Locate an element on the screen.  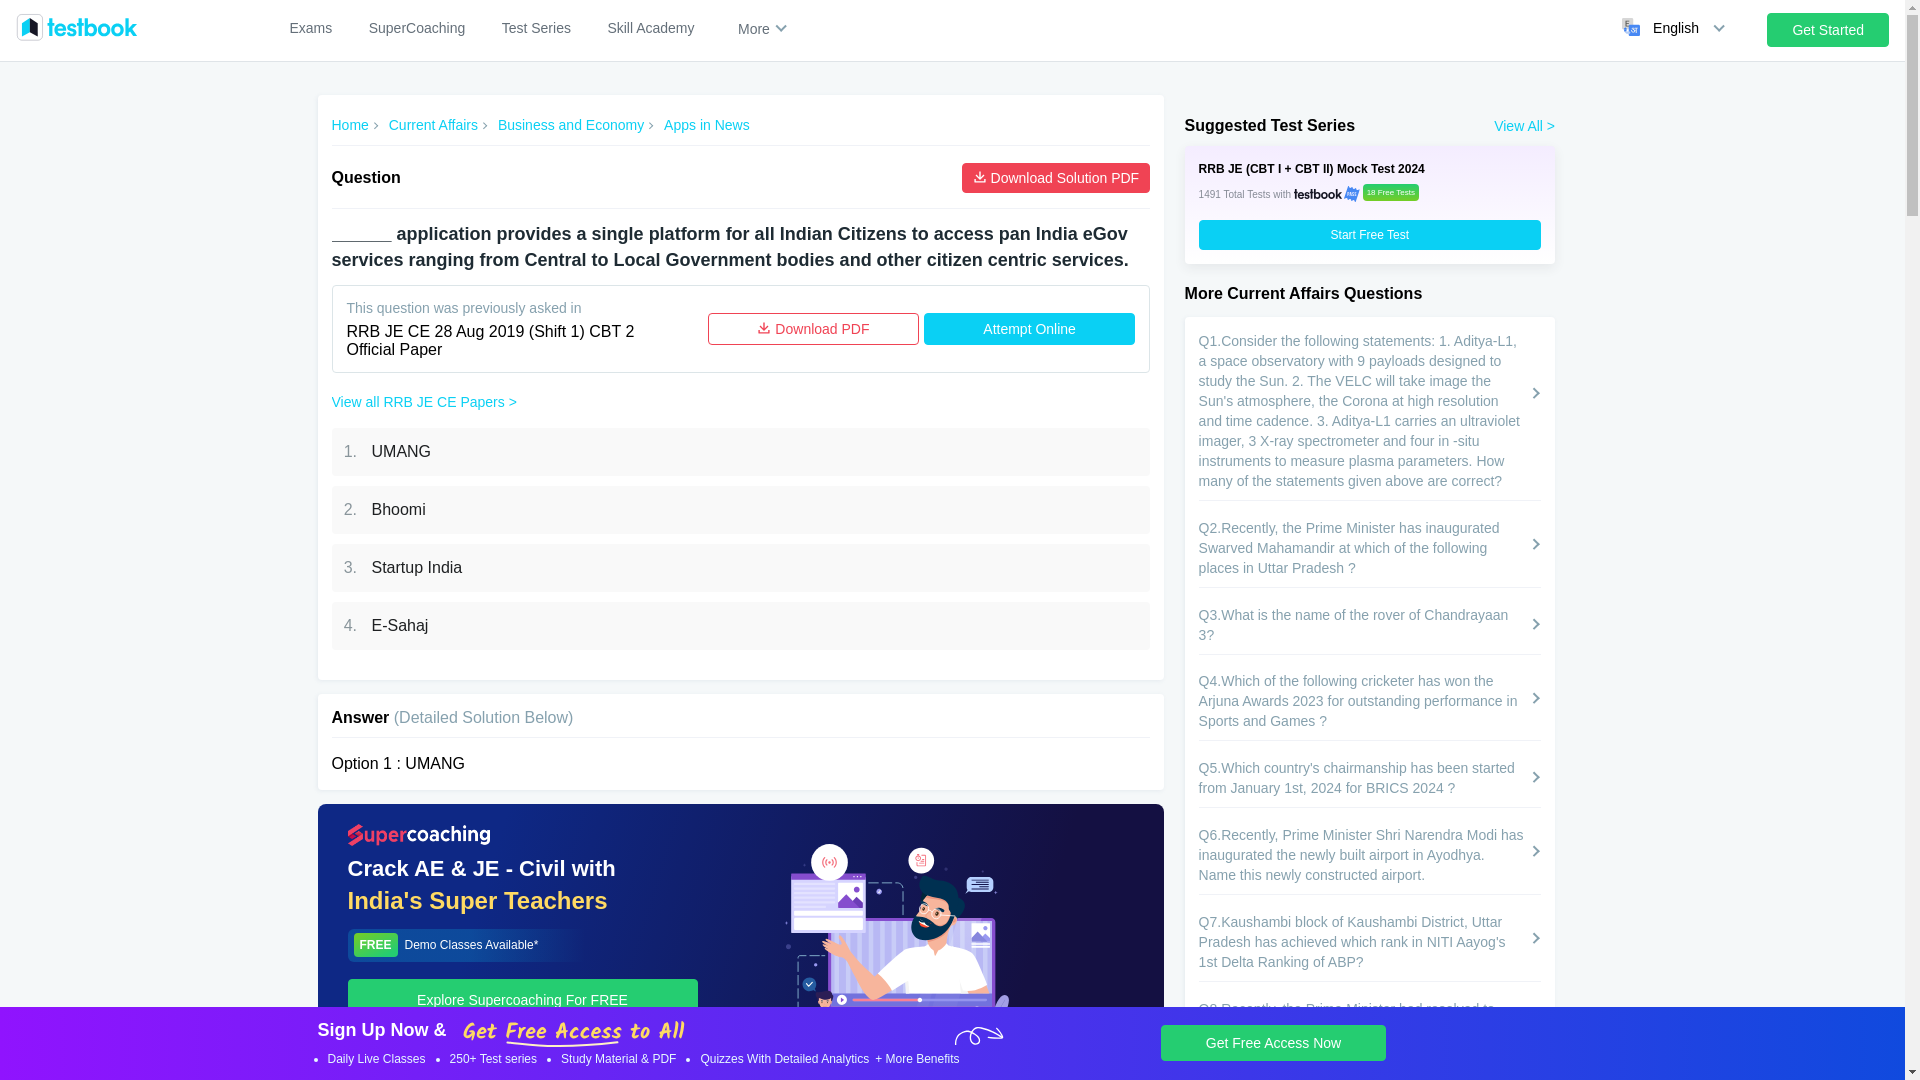
Test Series is located at coordinates (536, 28).